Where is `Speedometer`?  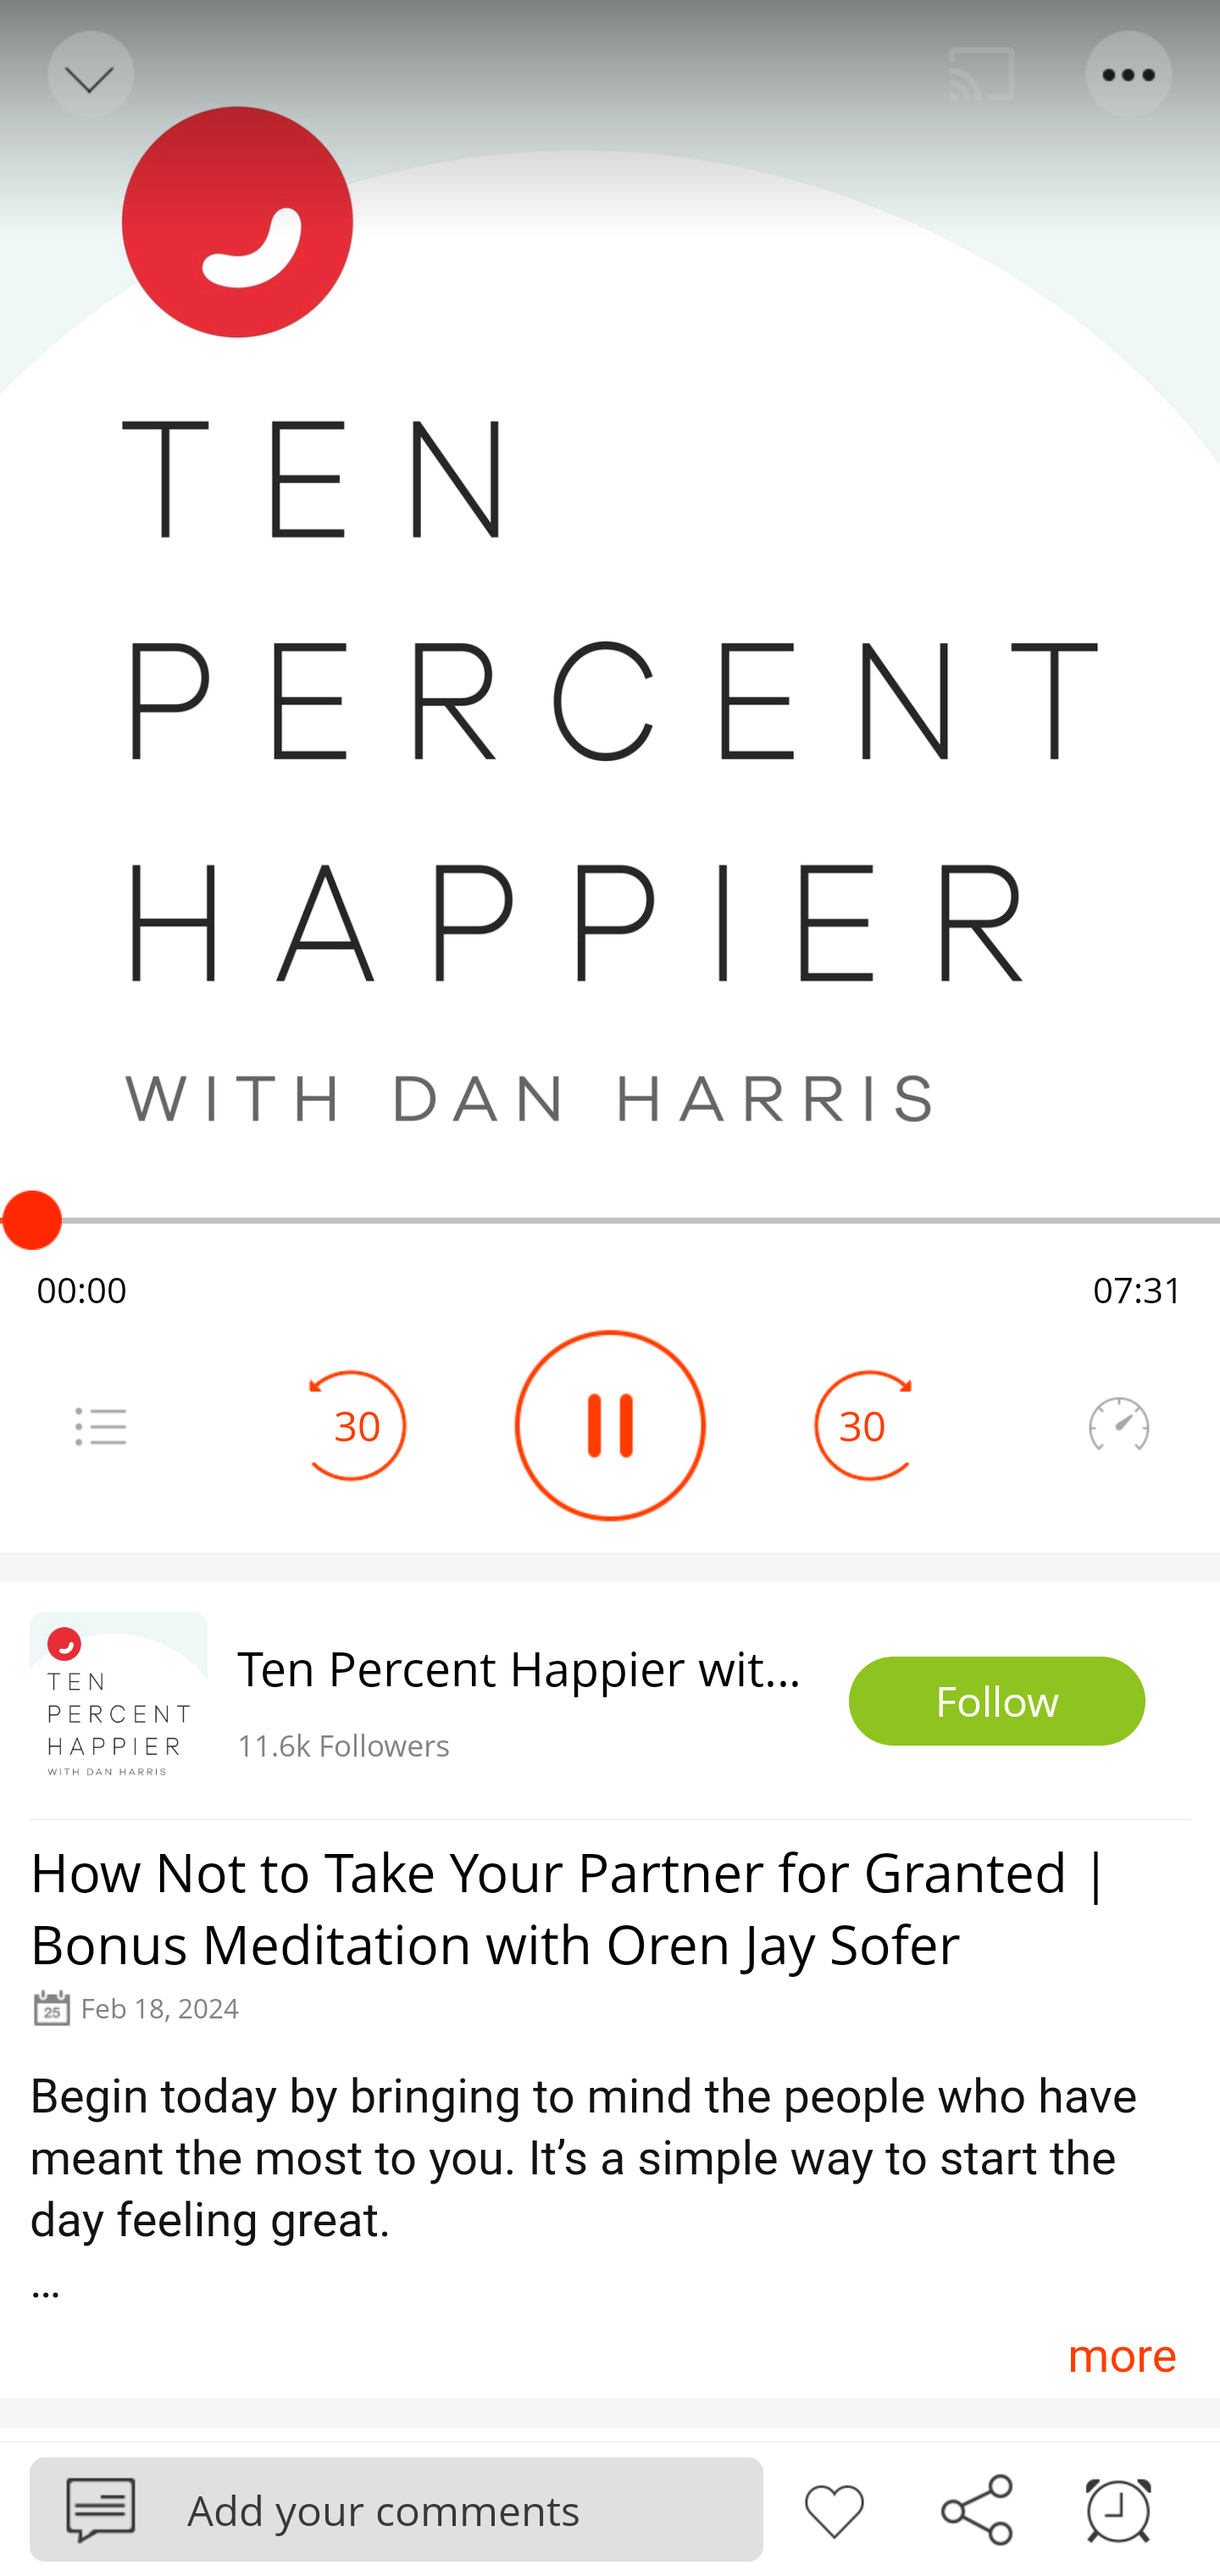 Speedometer is located at coordinates (1118, 1425).